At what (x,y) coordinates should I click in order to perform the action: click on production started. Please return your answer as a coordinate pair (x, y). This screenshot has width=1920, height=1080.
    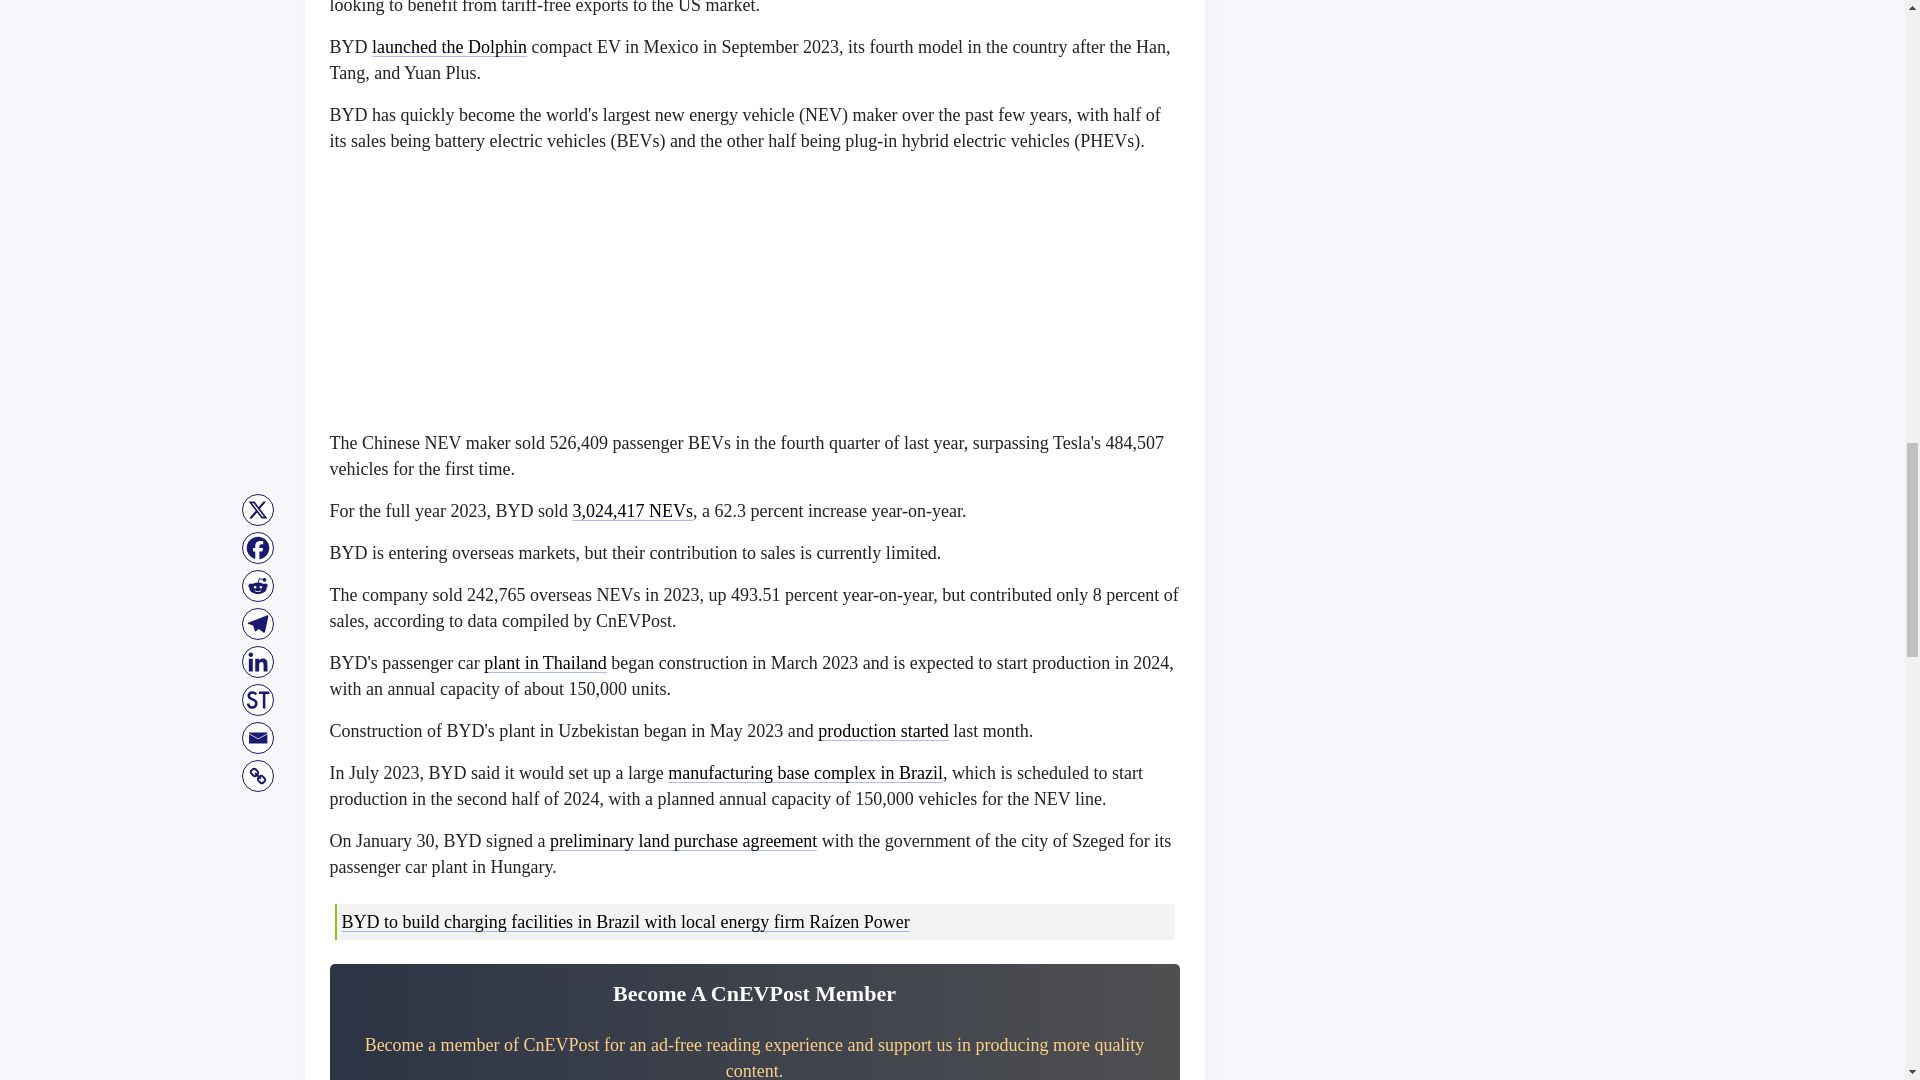
    Looking at the image, I should click on (882, 730).